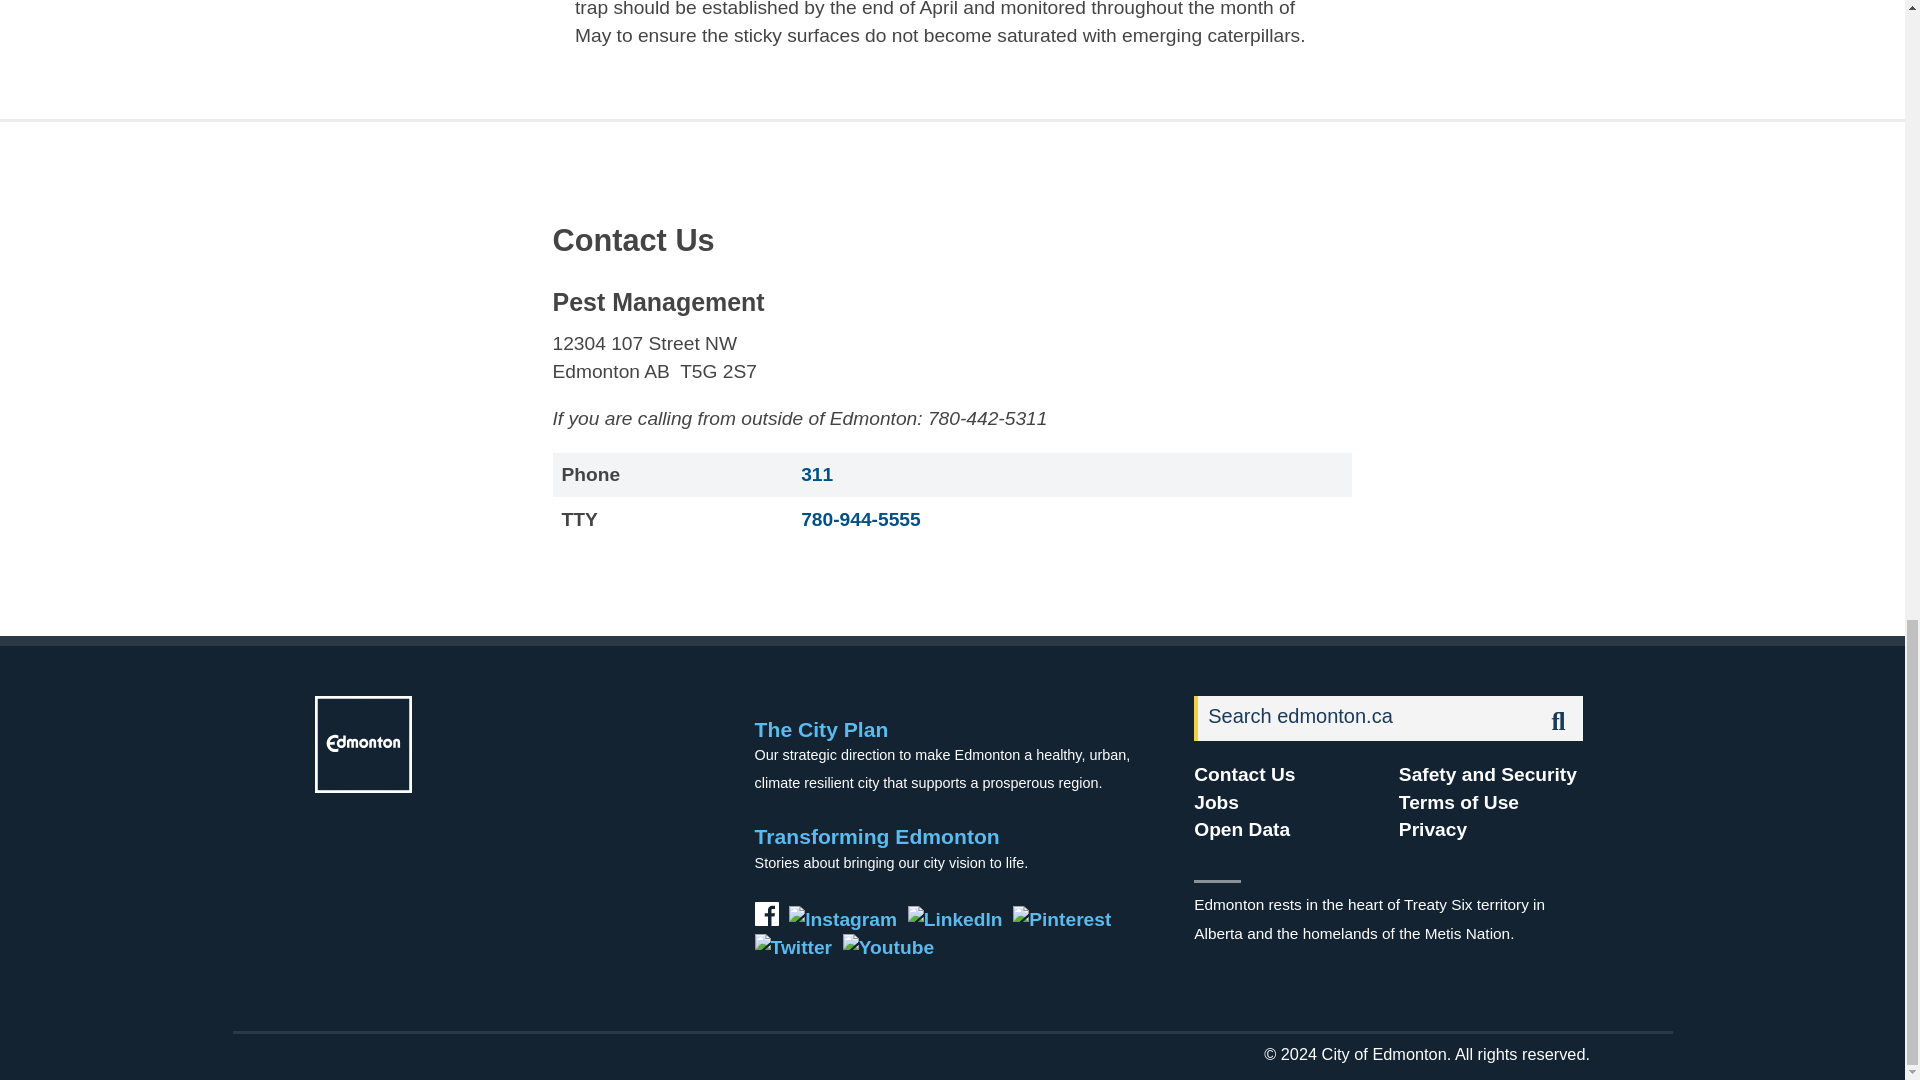 The image size is (1920, 1080). What do you see at coordinates (816, 474) in the screenshot?
I see `311` at bounding box center [816, 474].